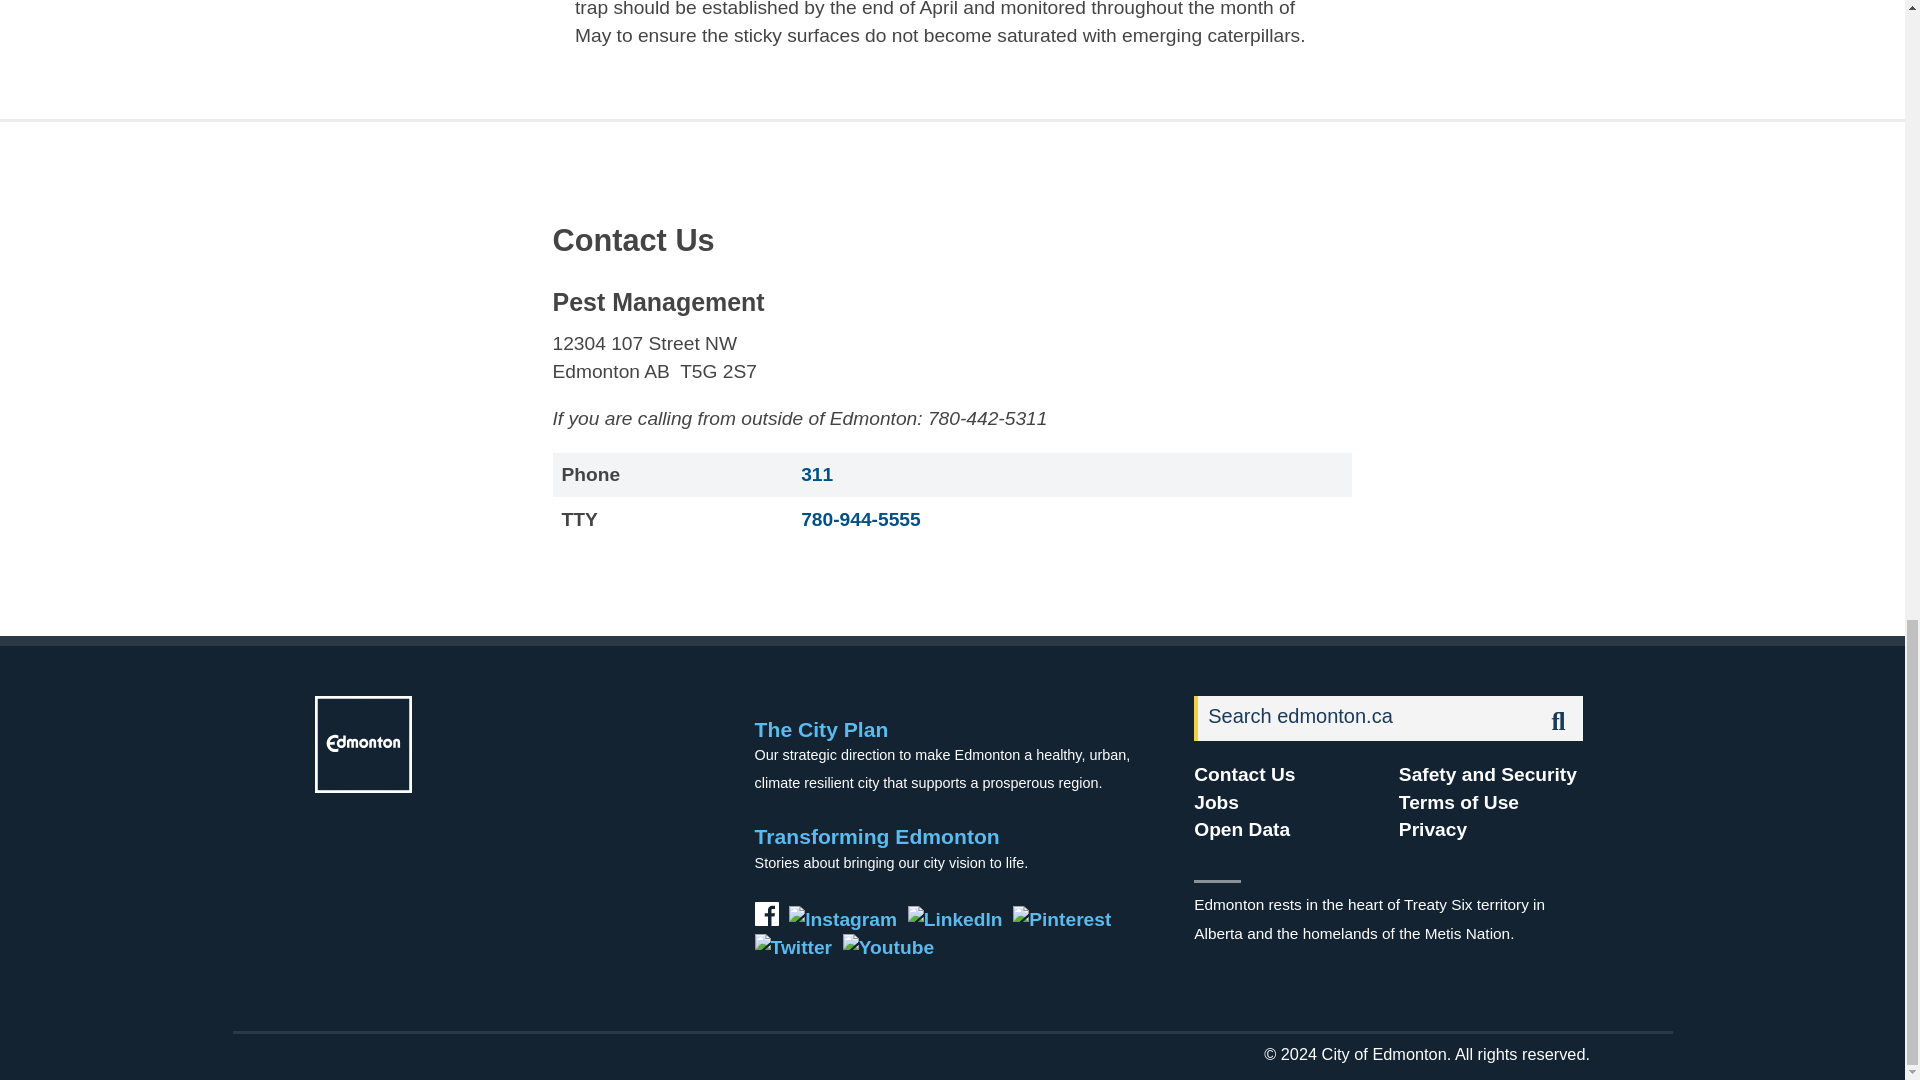 The image size is (1920, 1080). What do you see at coordinates (816, 474) in the screenshot?
I see `311` at bounding box center [816, 474].